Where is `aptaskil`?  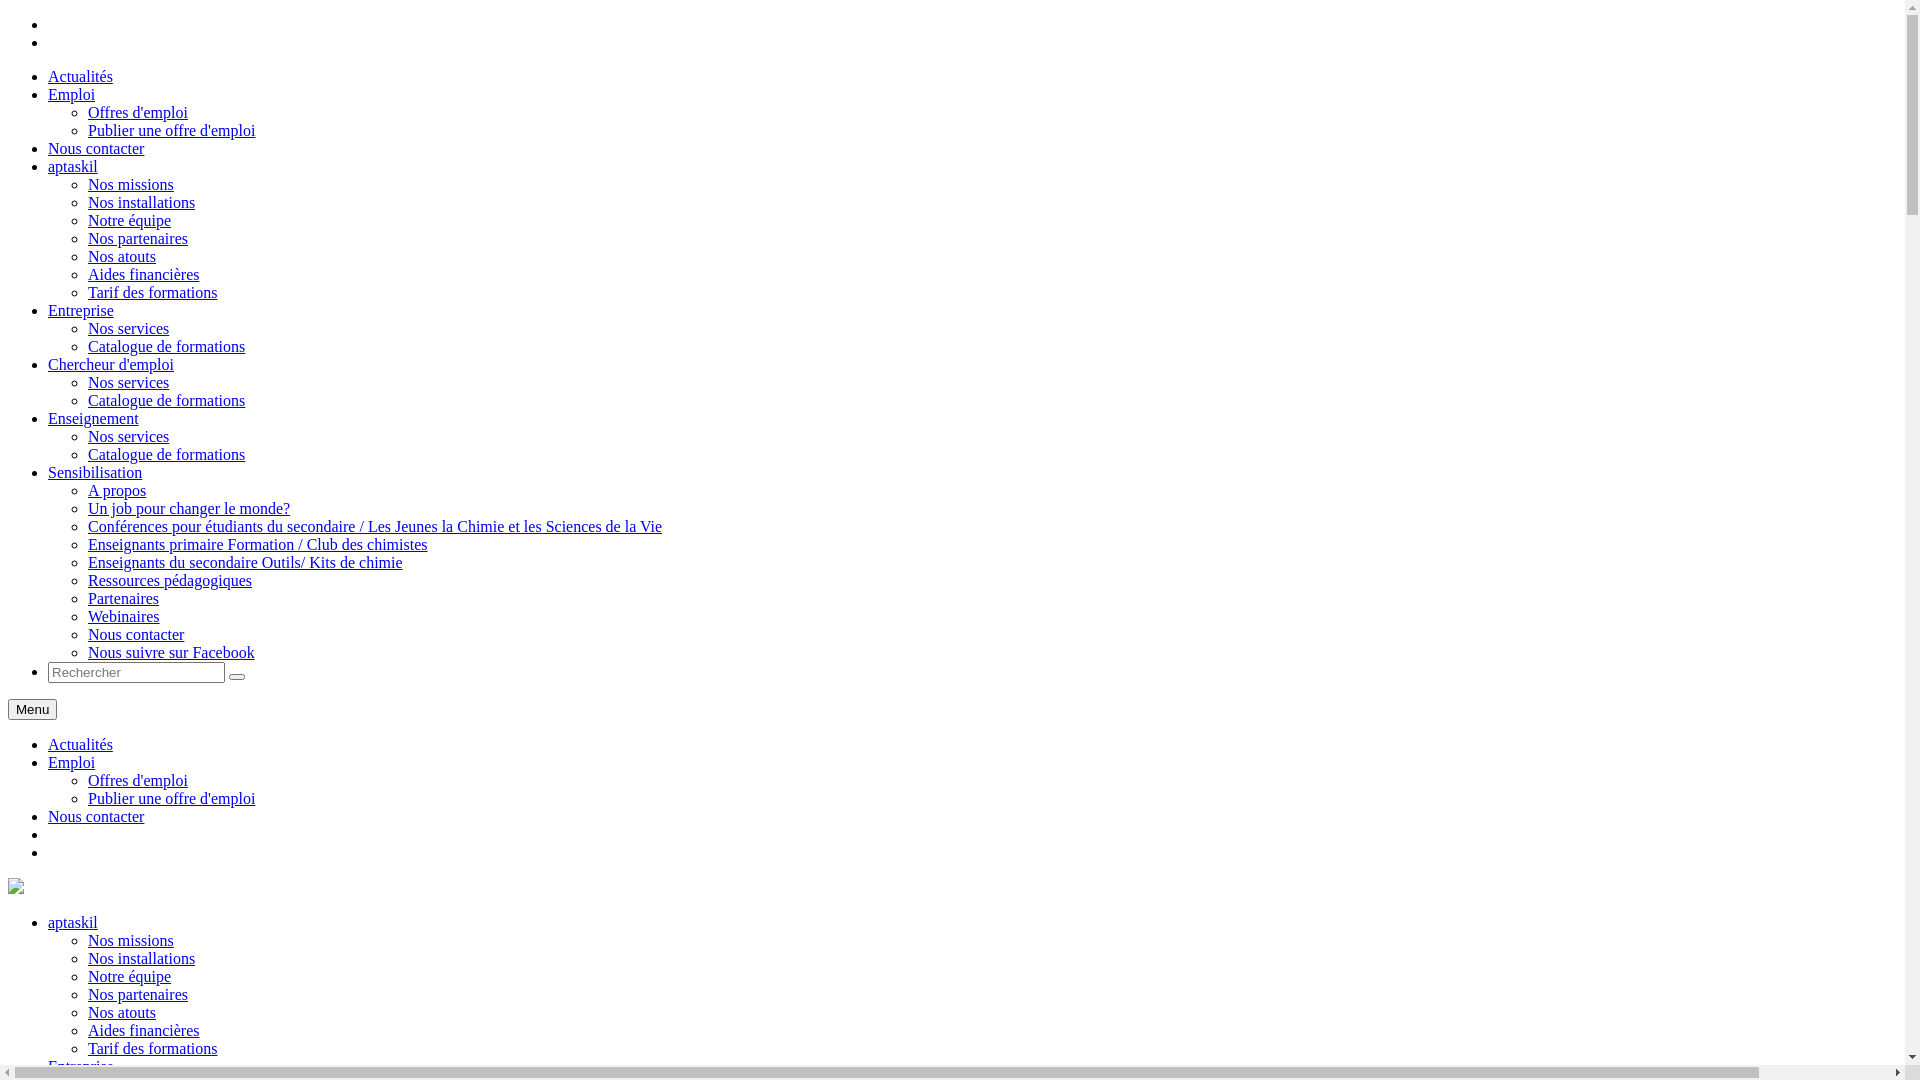 aptaskil is located at coordinates (73, 166).